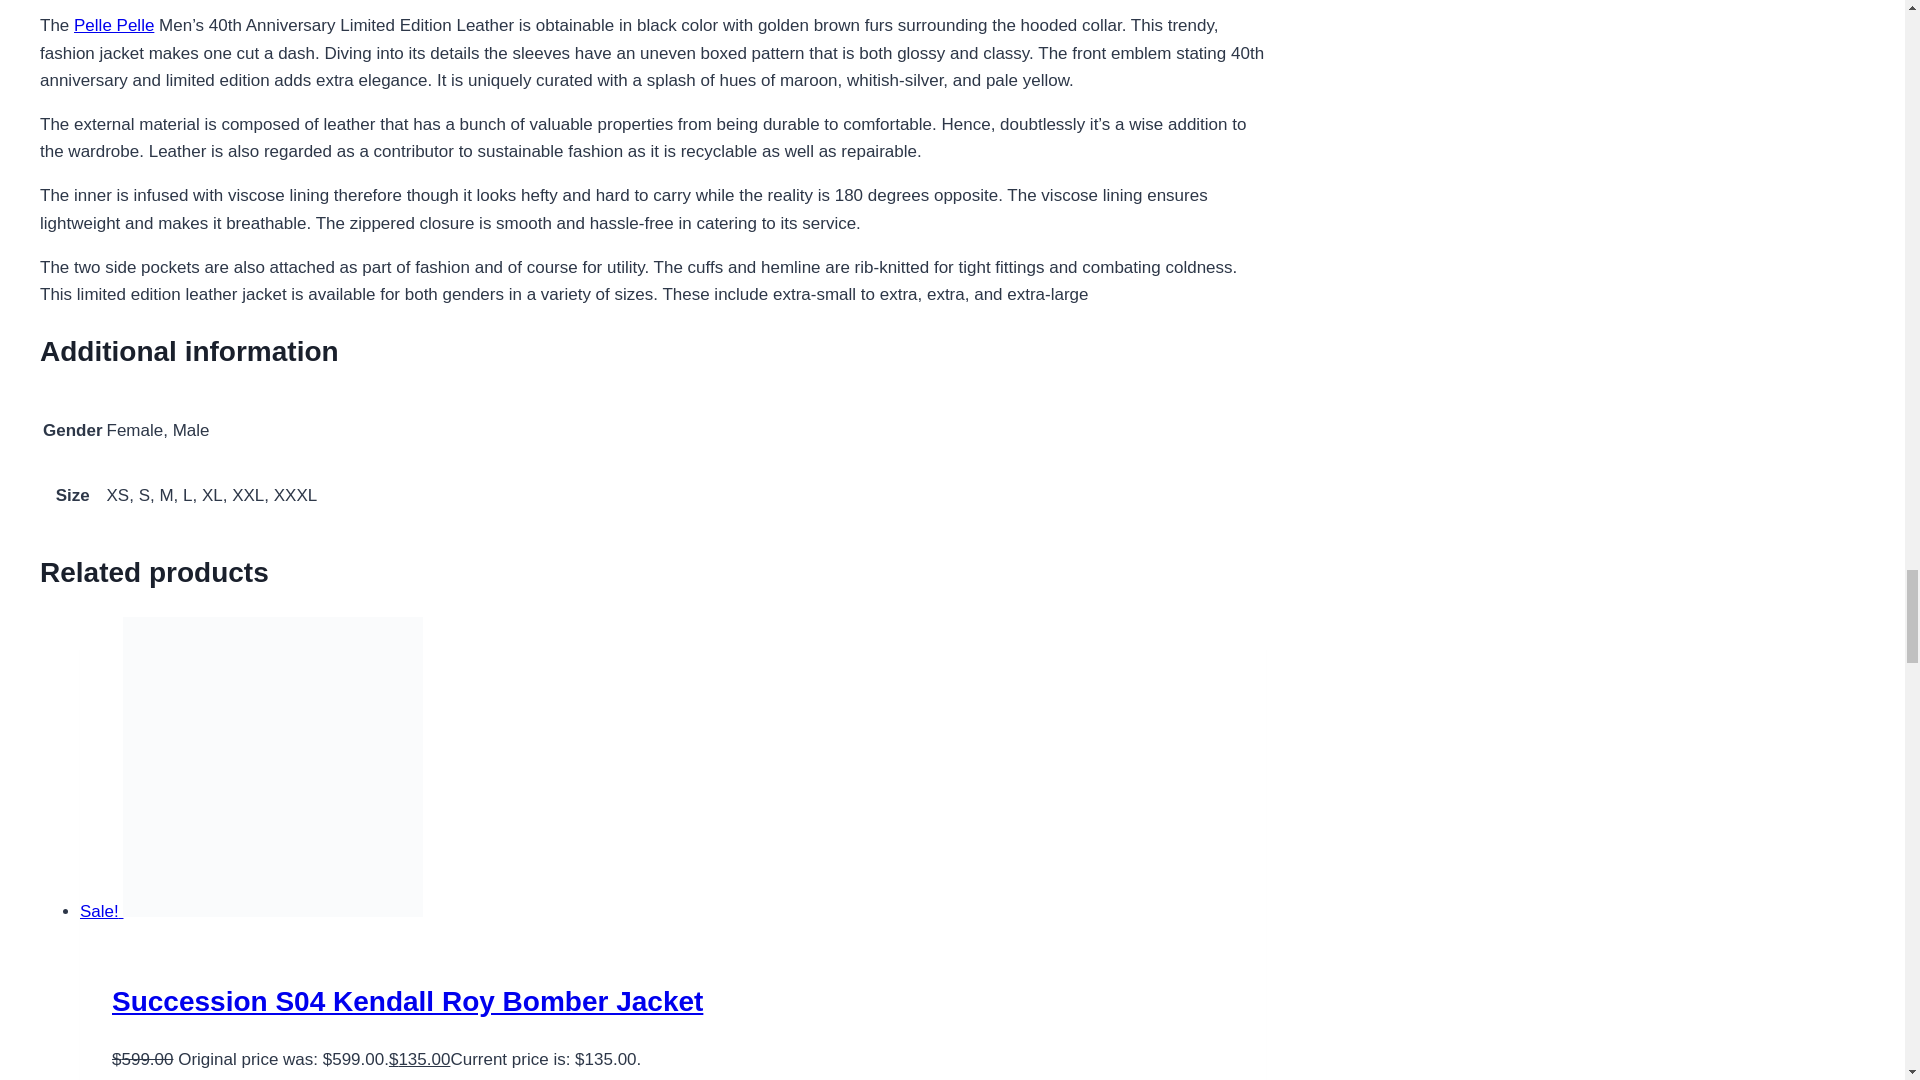  What do you see at coordinates (232, 1076) in the screenshot?
I see `Continue` at bounding box center [232, 1076].